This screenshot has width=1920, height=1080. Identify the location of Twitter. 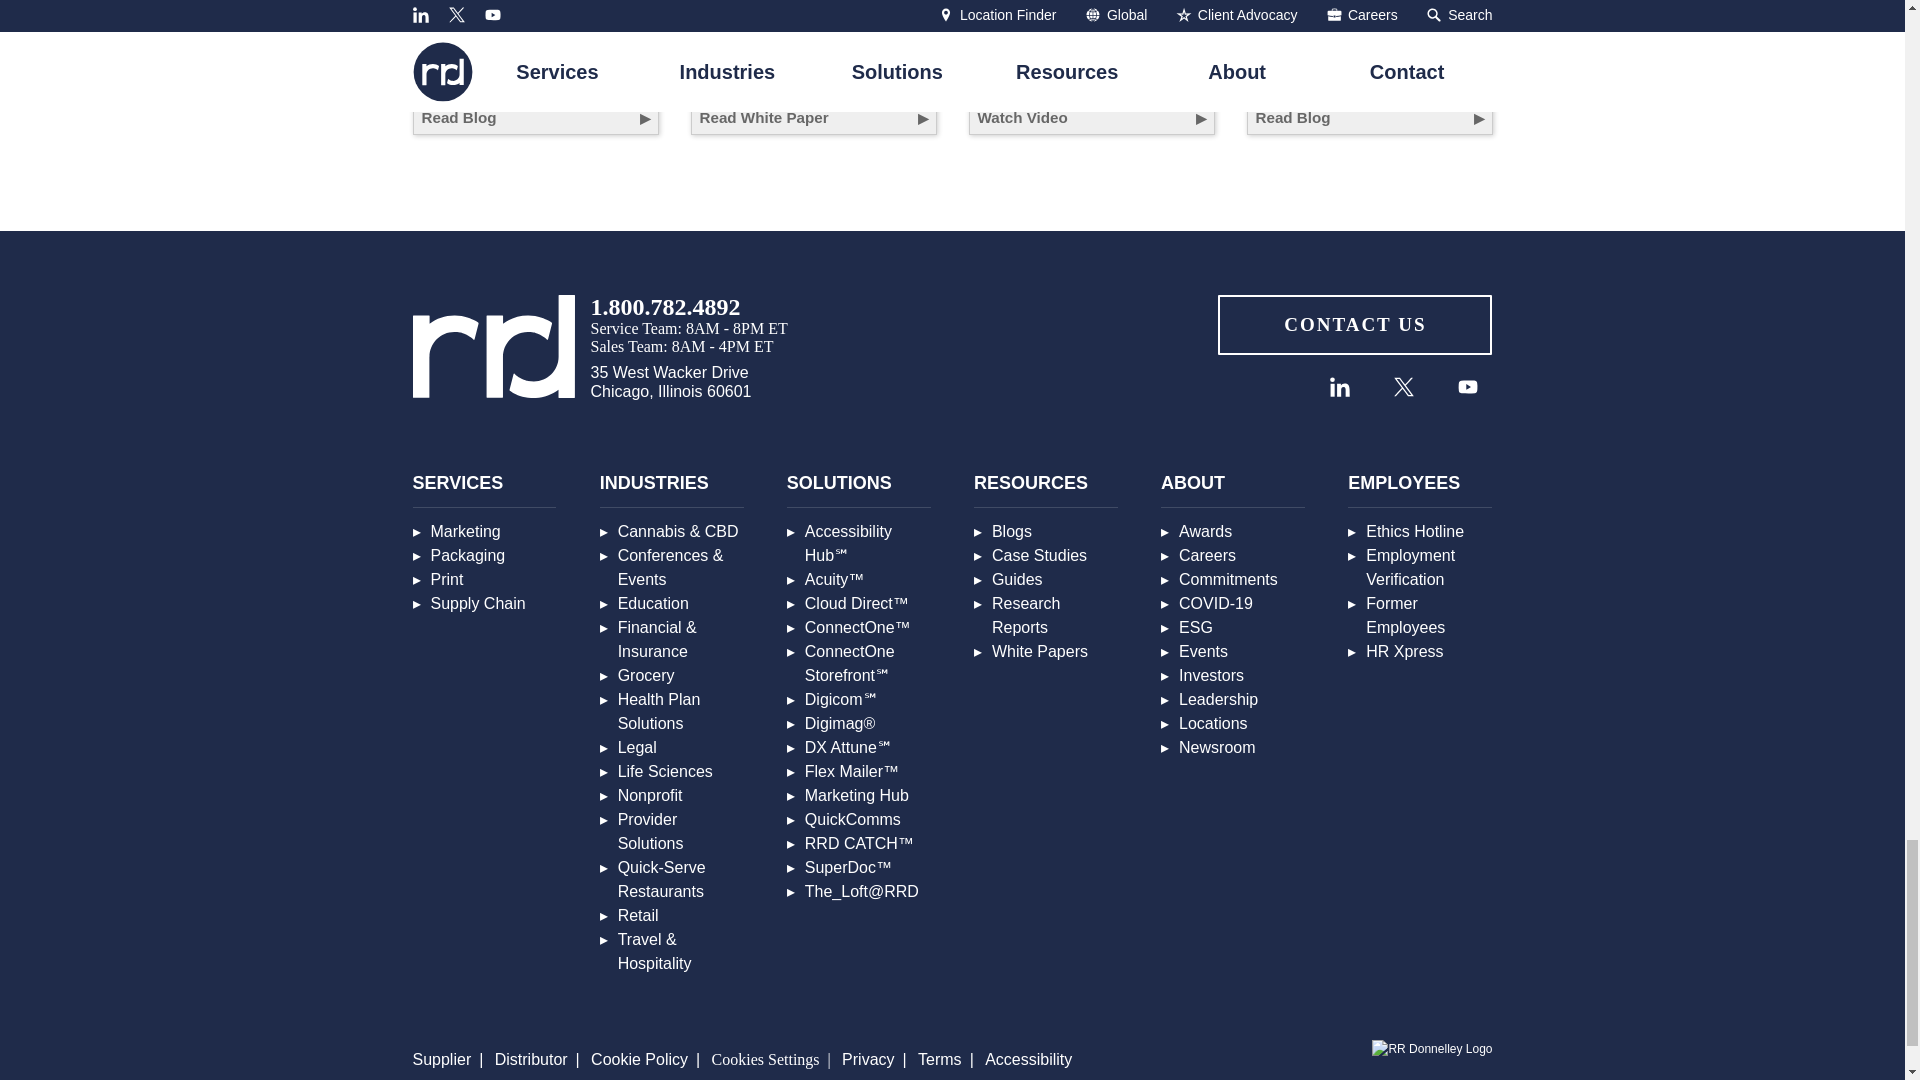
(1404, 386).